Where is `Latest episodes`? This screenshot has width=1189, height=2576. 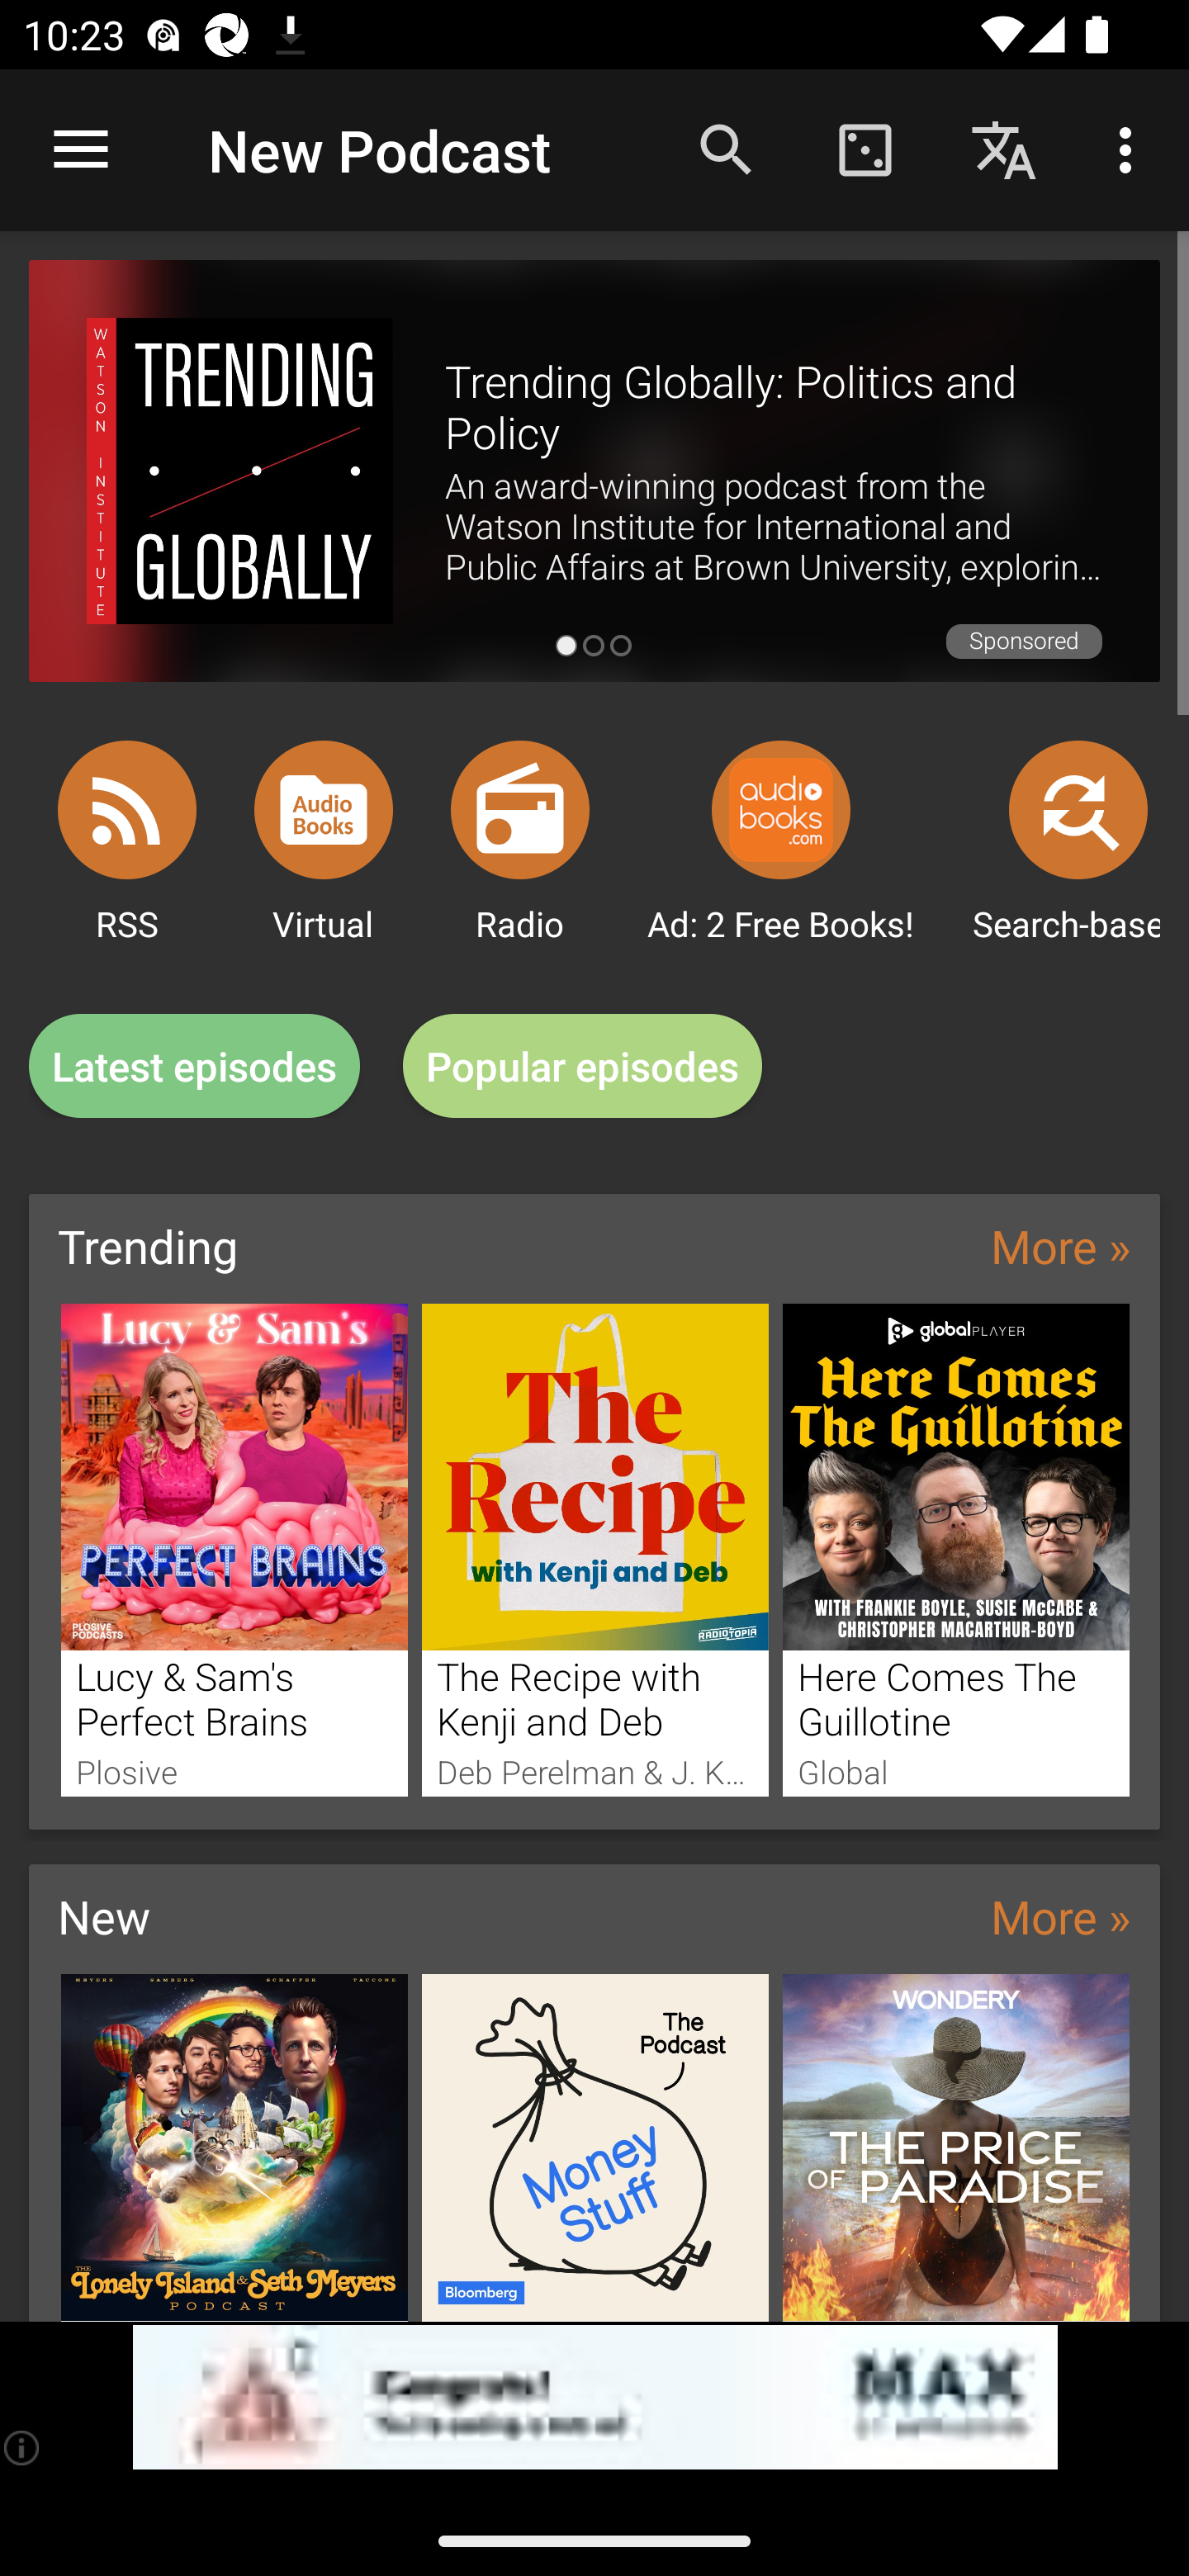
Latest episodes is located at coordinates (194, 1067).